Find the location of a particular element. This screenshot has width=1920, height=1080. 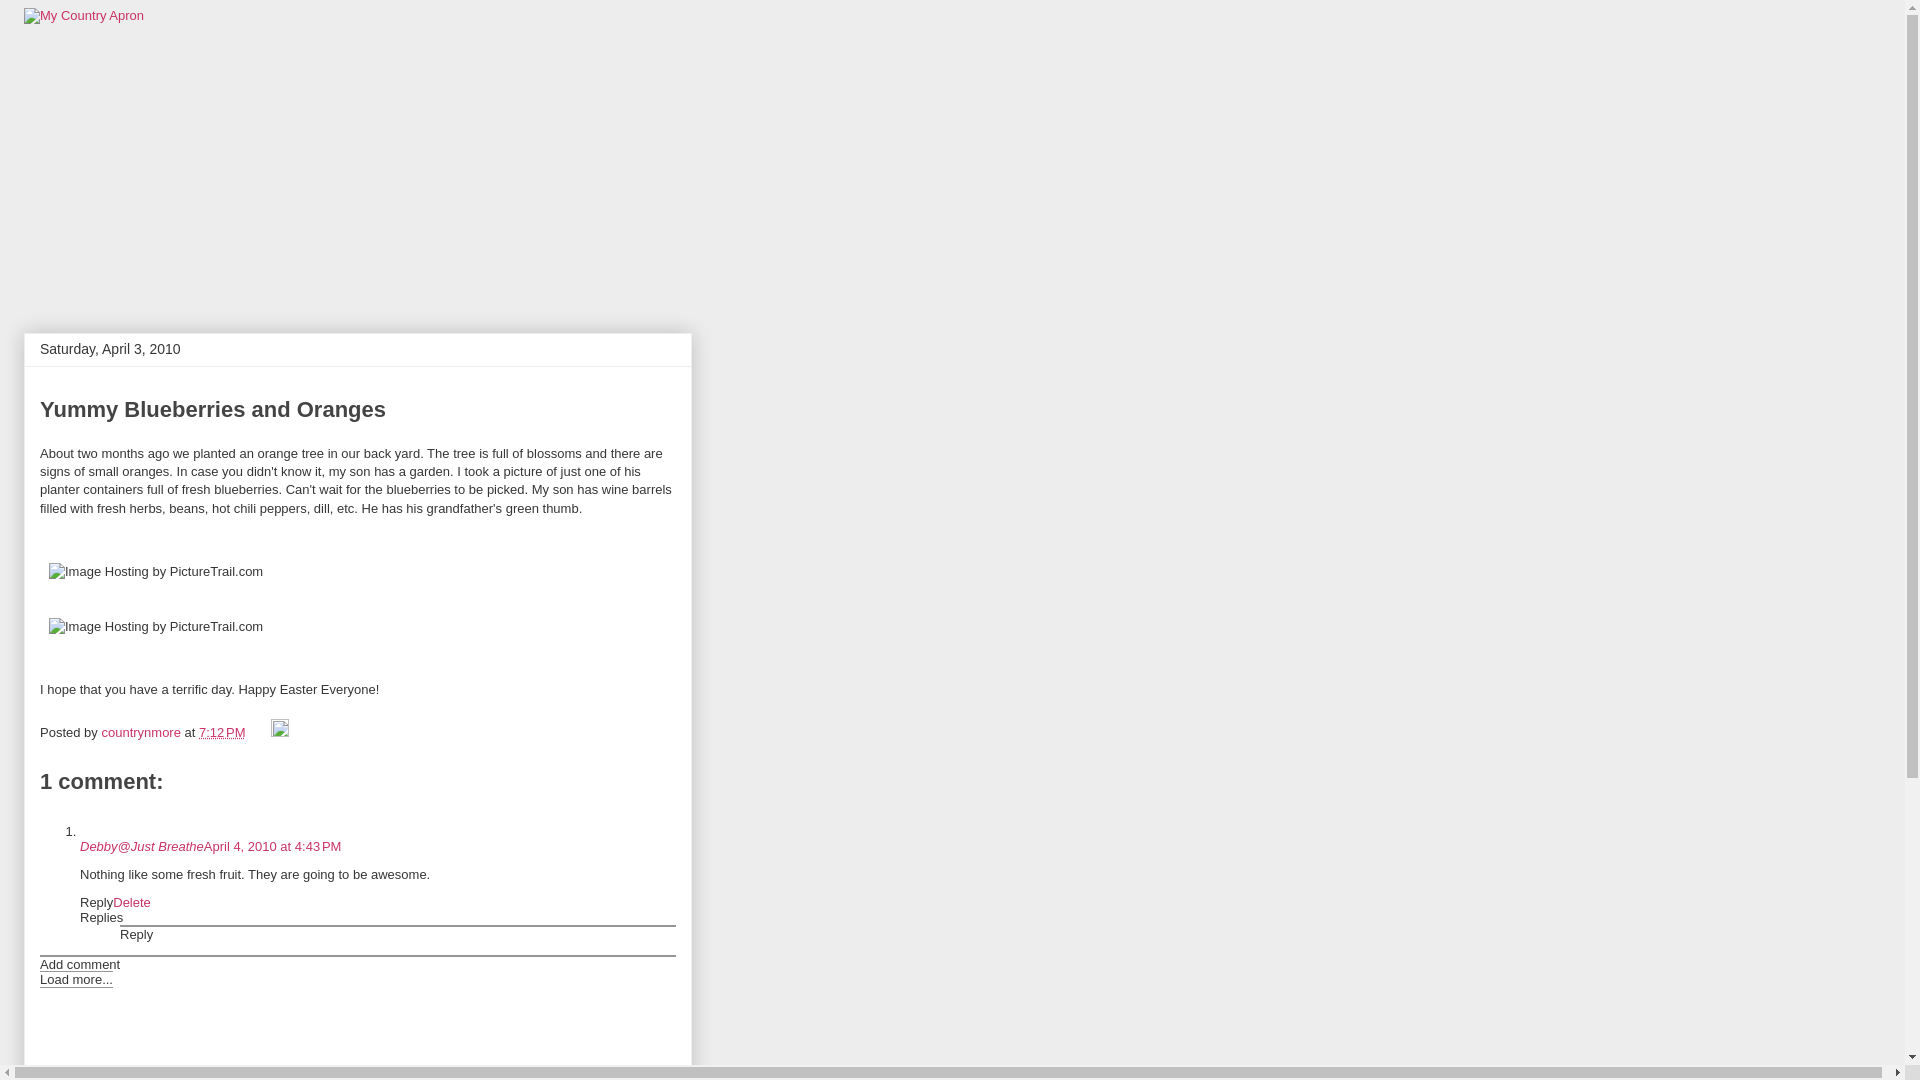

Replies is located at coordinates (101, 917).